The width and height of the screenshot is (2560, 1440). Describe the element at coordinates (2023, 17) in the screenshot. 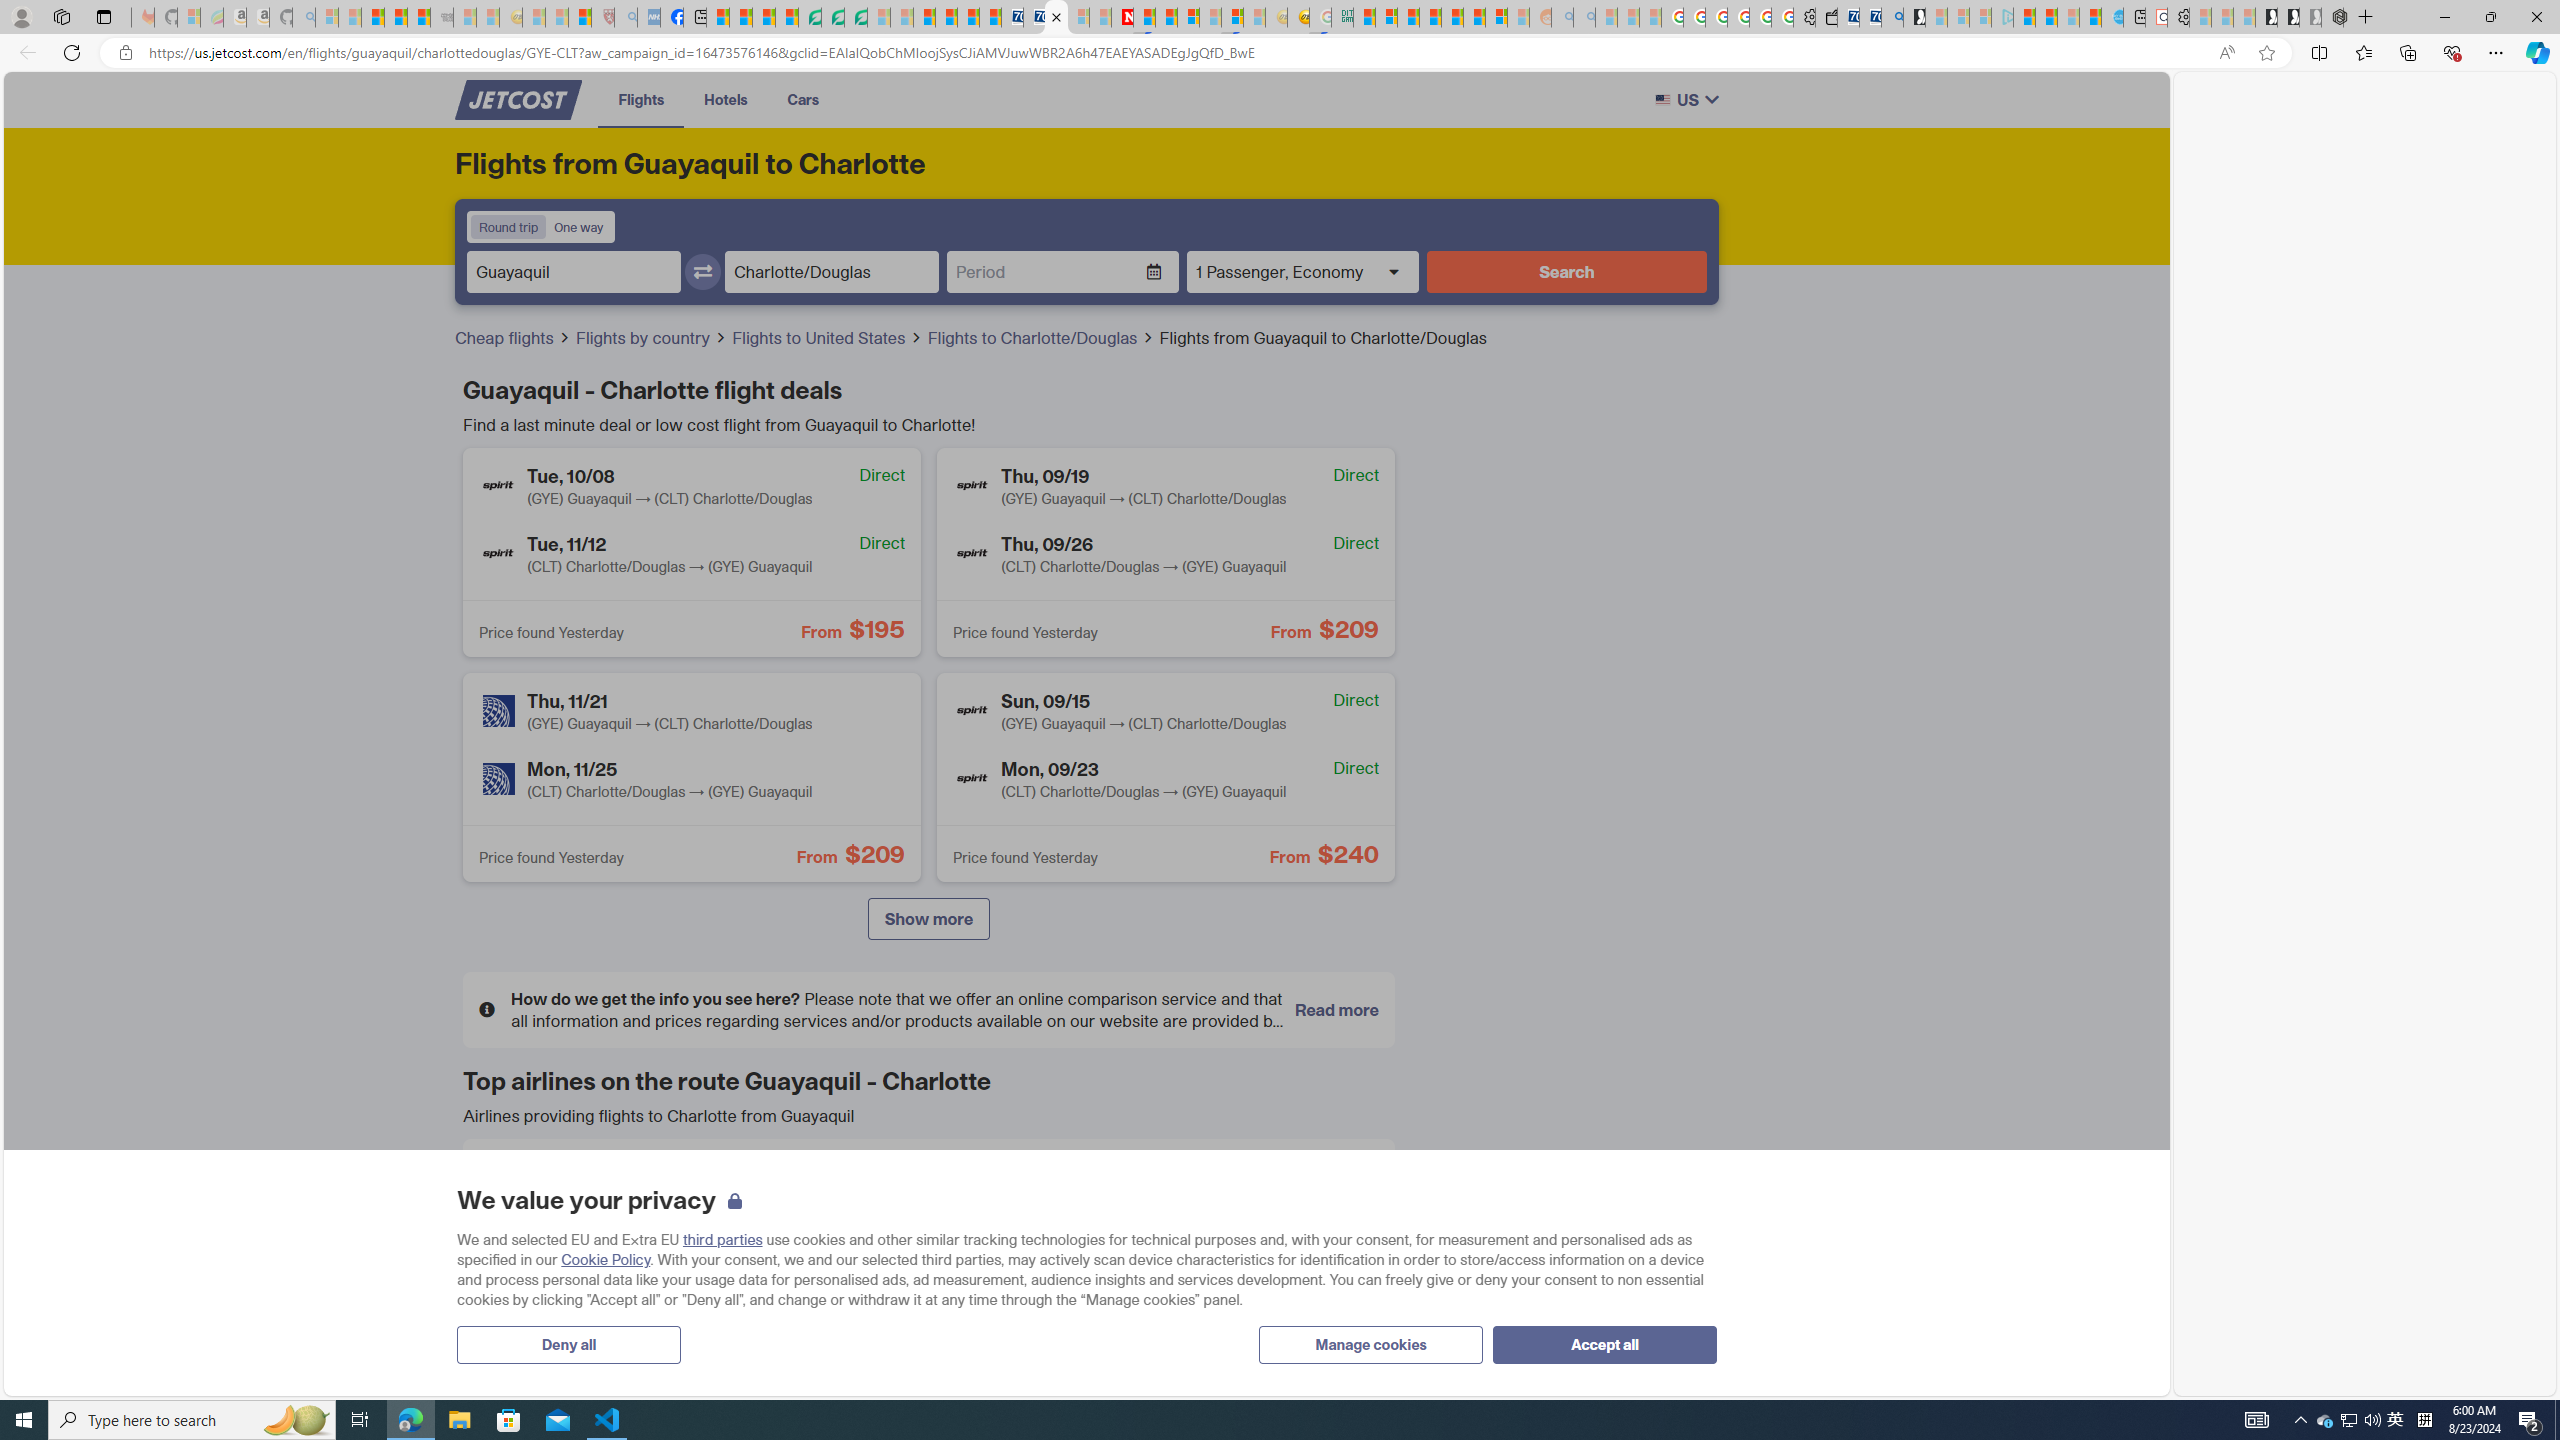

I see `Microsoft Start` at that location.